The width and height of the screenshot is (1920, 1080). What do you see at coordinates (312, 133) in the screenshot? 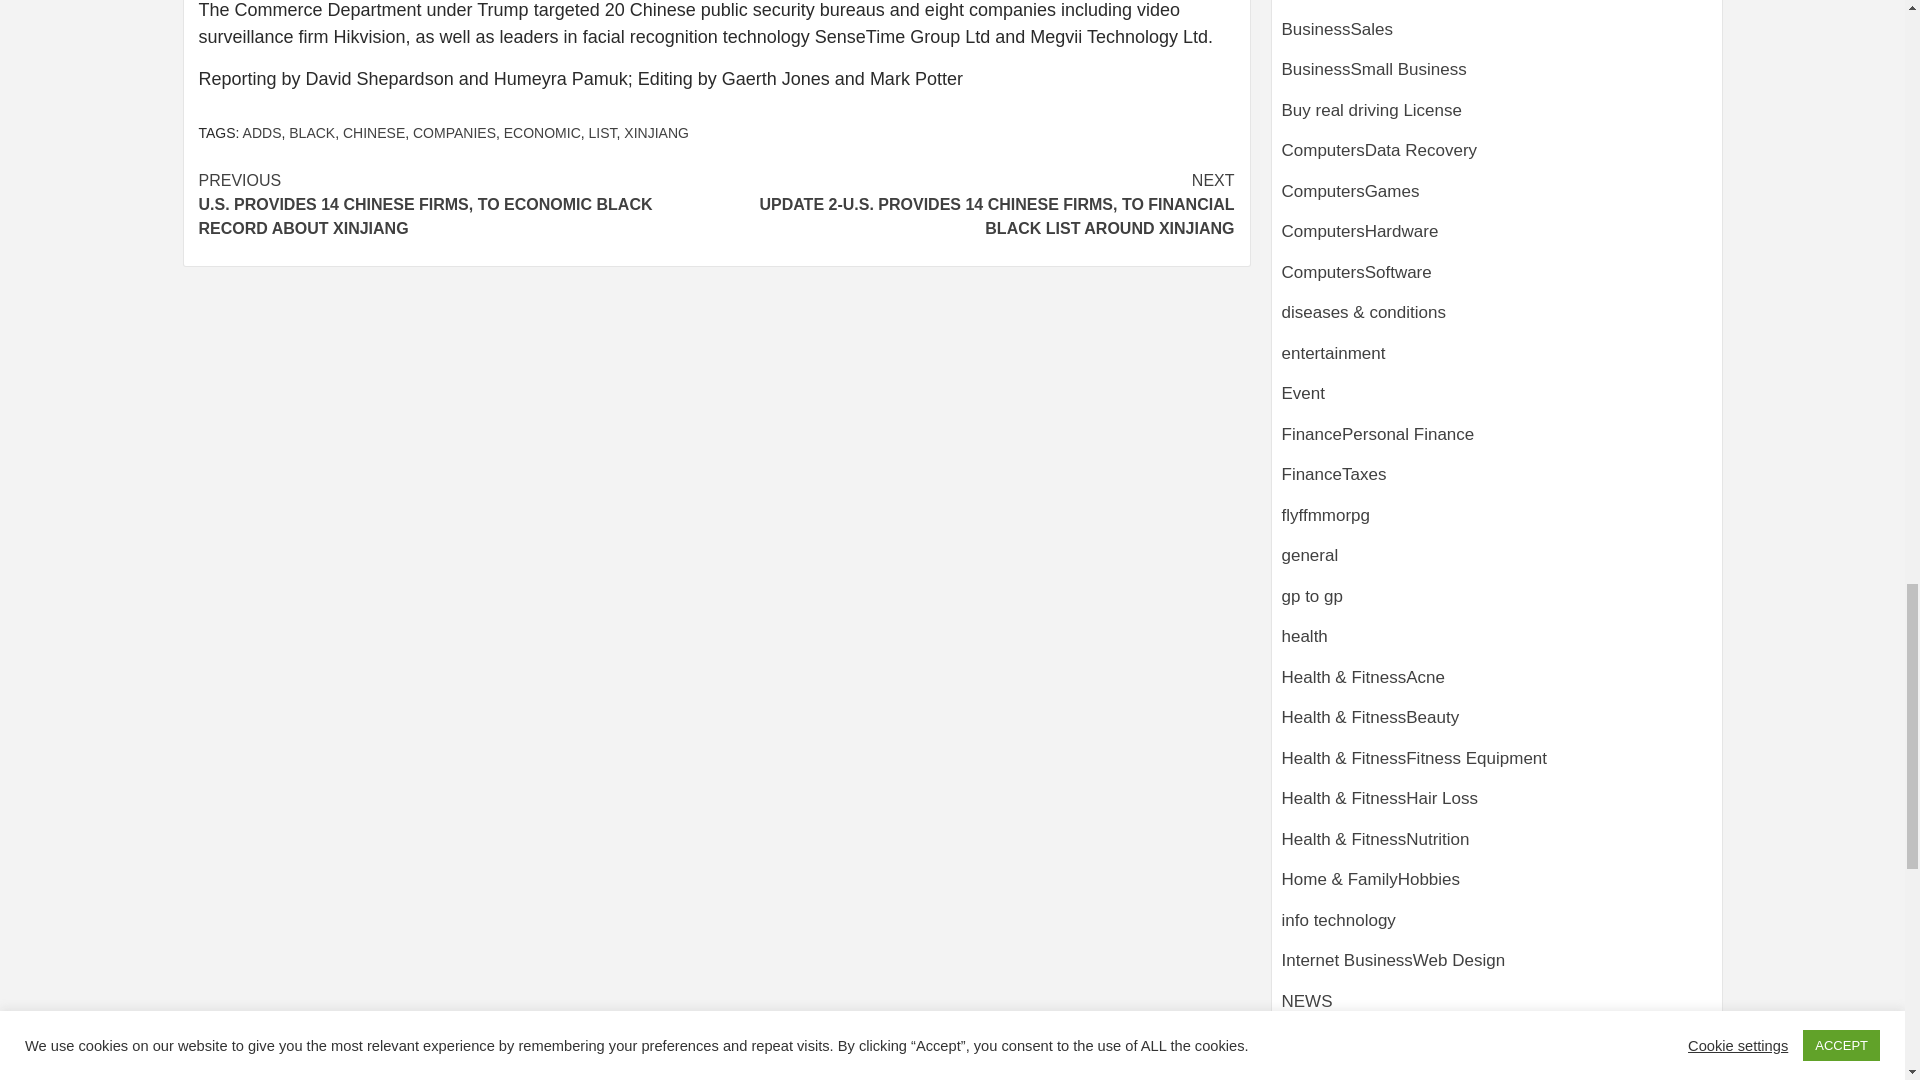
I see `BLACK` at bounding box center [312, 133].